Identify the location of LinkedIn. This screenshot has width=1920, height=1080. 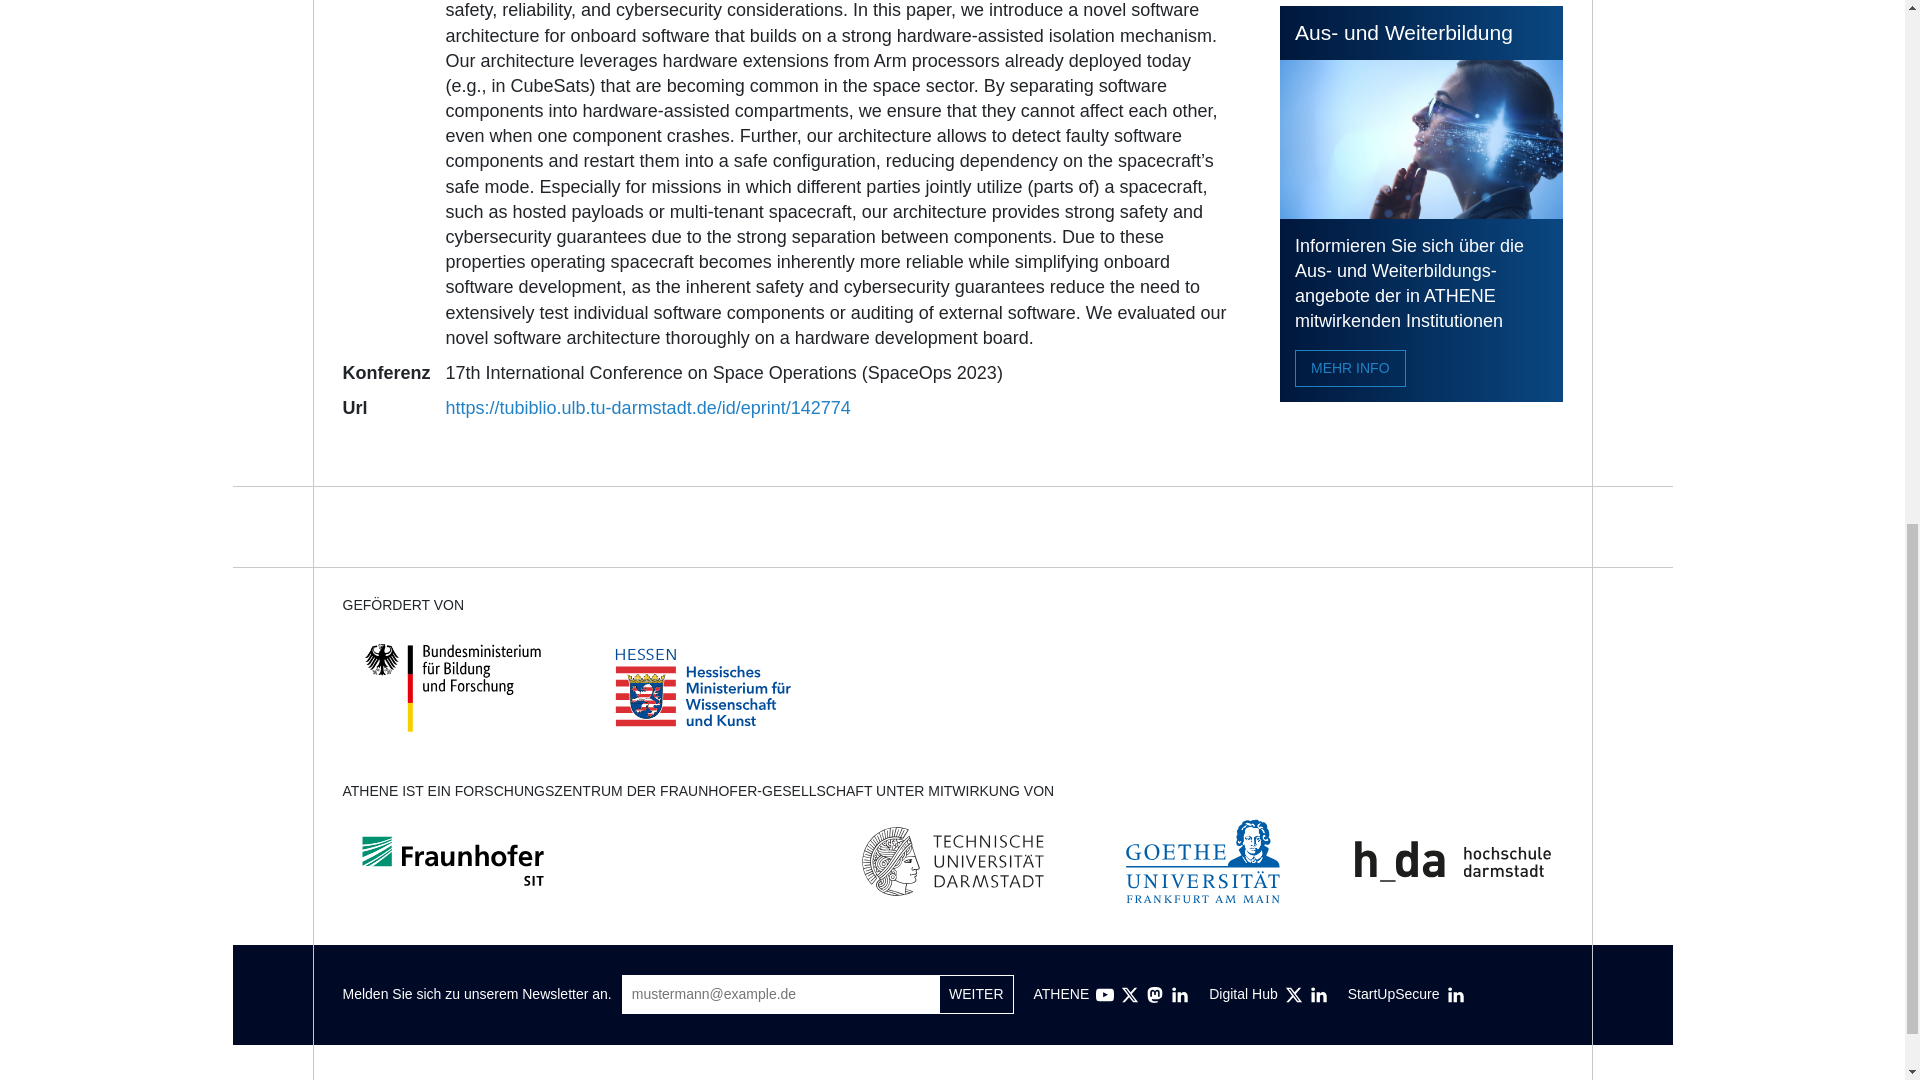
(1456, 995).